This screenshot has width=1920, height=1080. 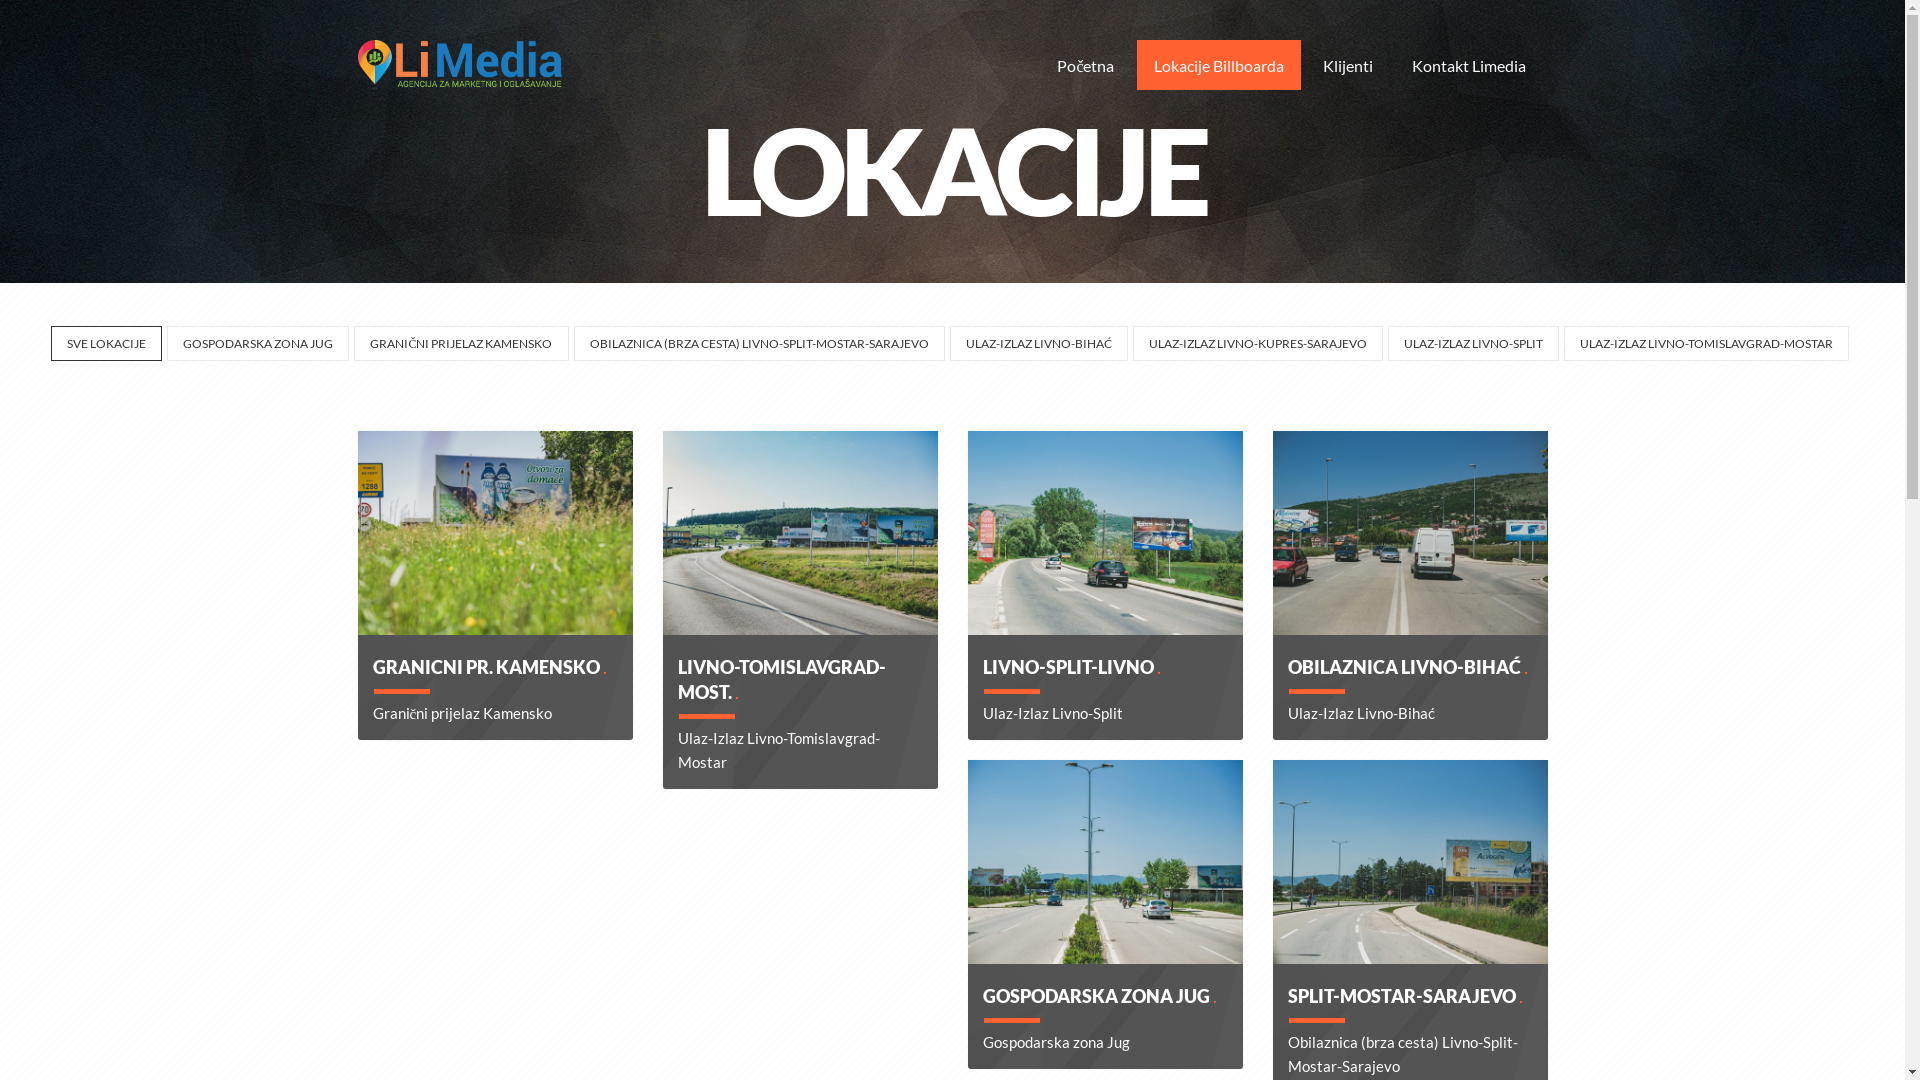 I want to click on LIVNO-TOMISLAVGRAD-MOST. ., so click(x=782, y=680).